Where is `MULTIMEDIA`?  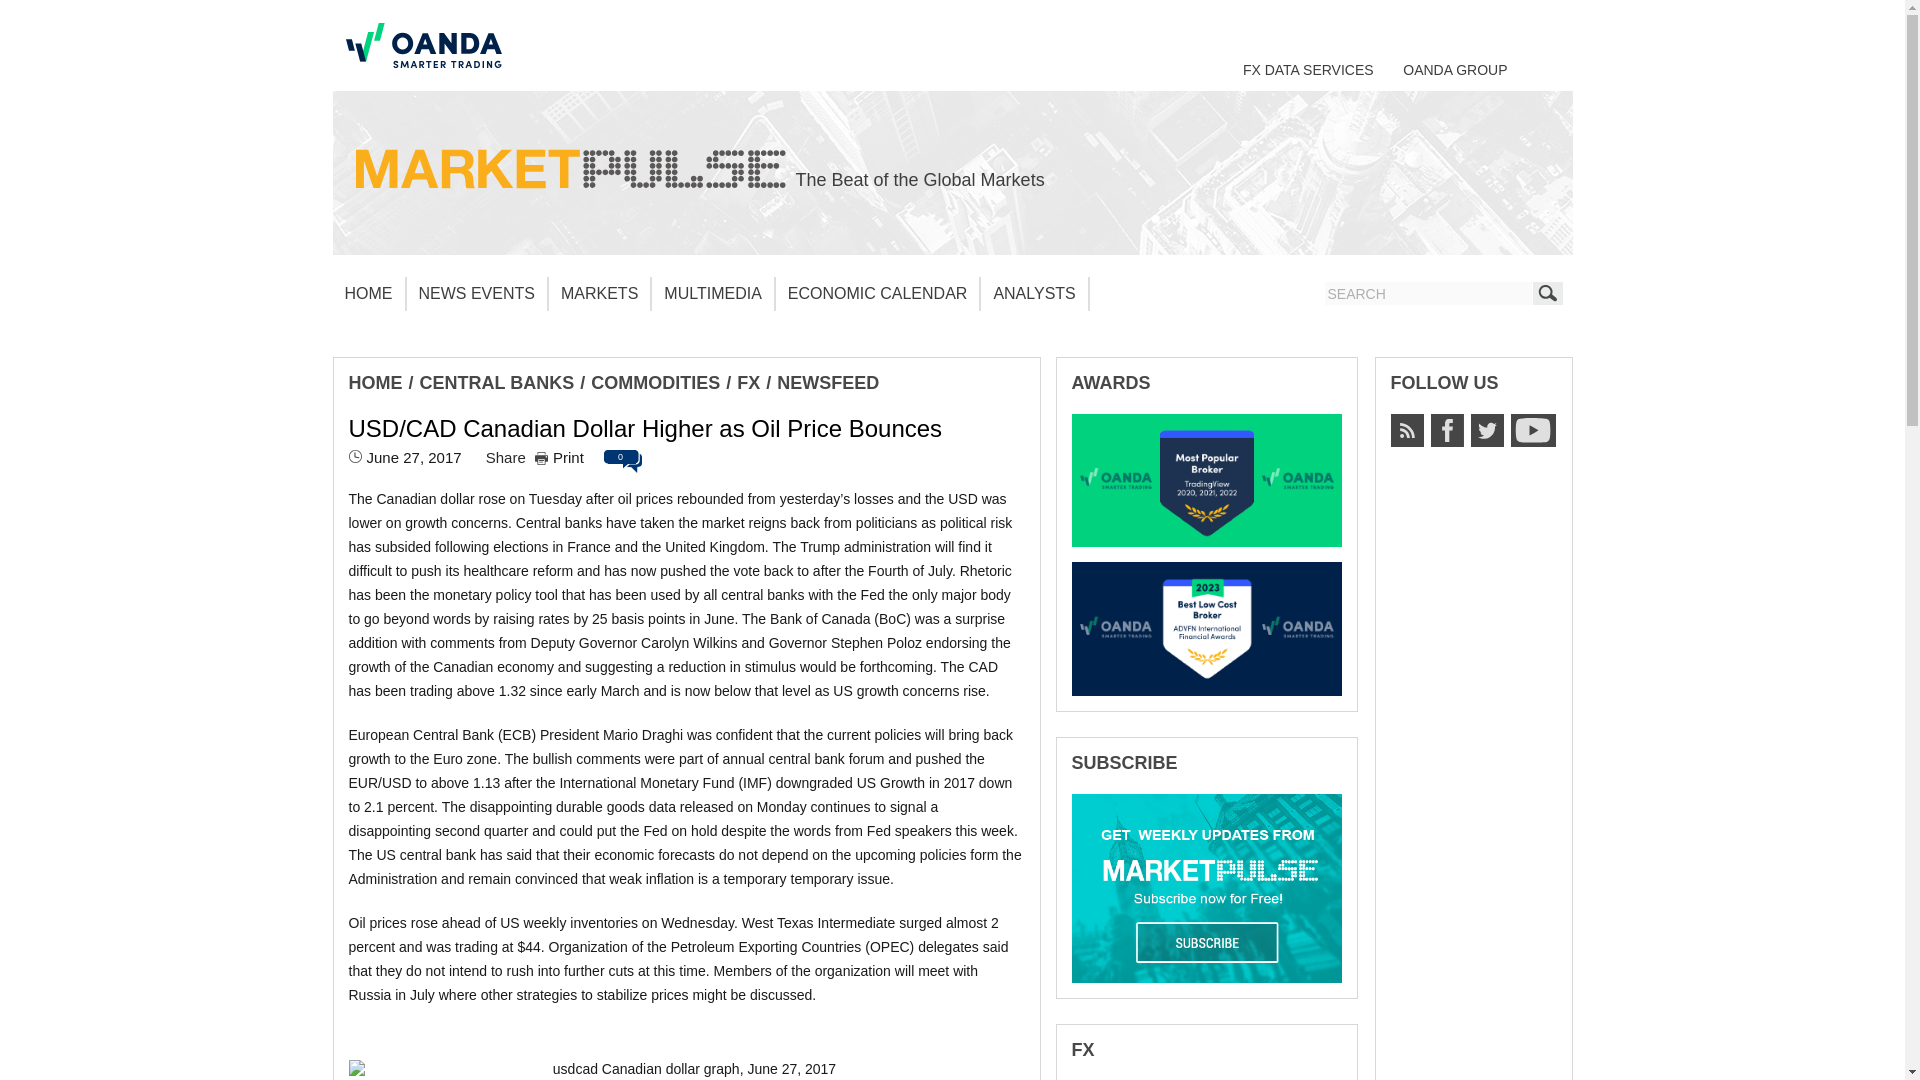
MULTIMEDIA is located at coordinates (712, 294).